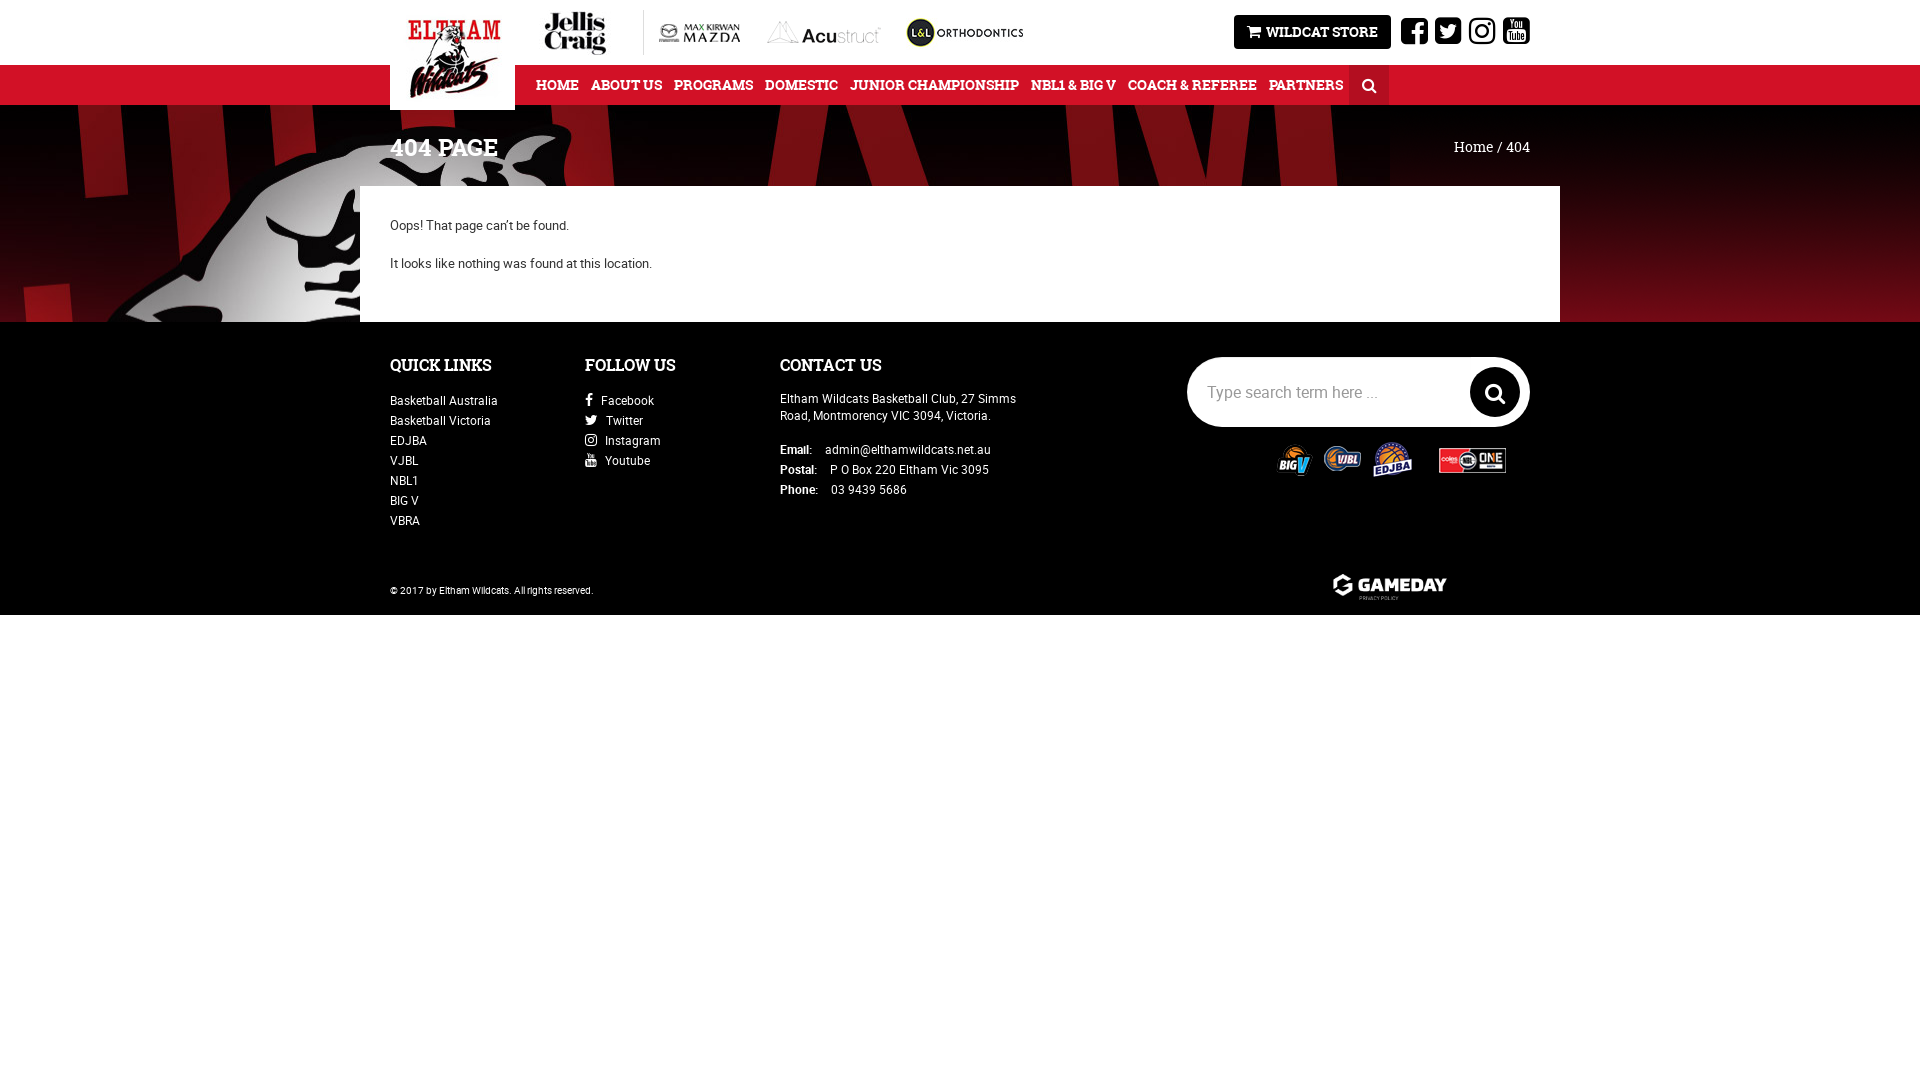  I want to click on EDJBA, so click(408, 440).